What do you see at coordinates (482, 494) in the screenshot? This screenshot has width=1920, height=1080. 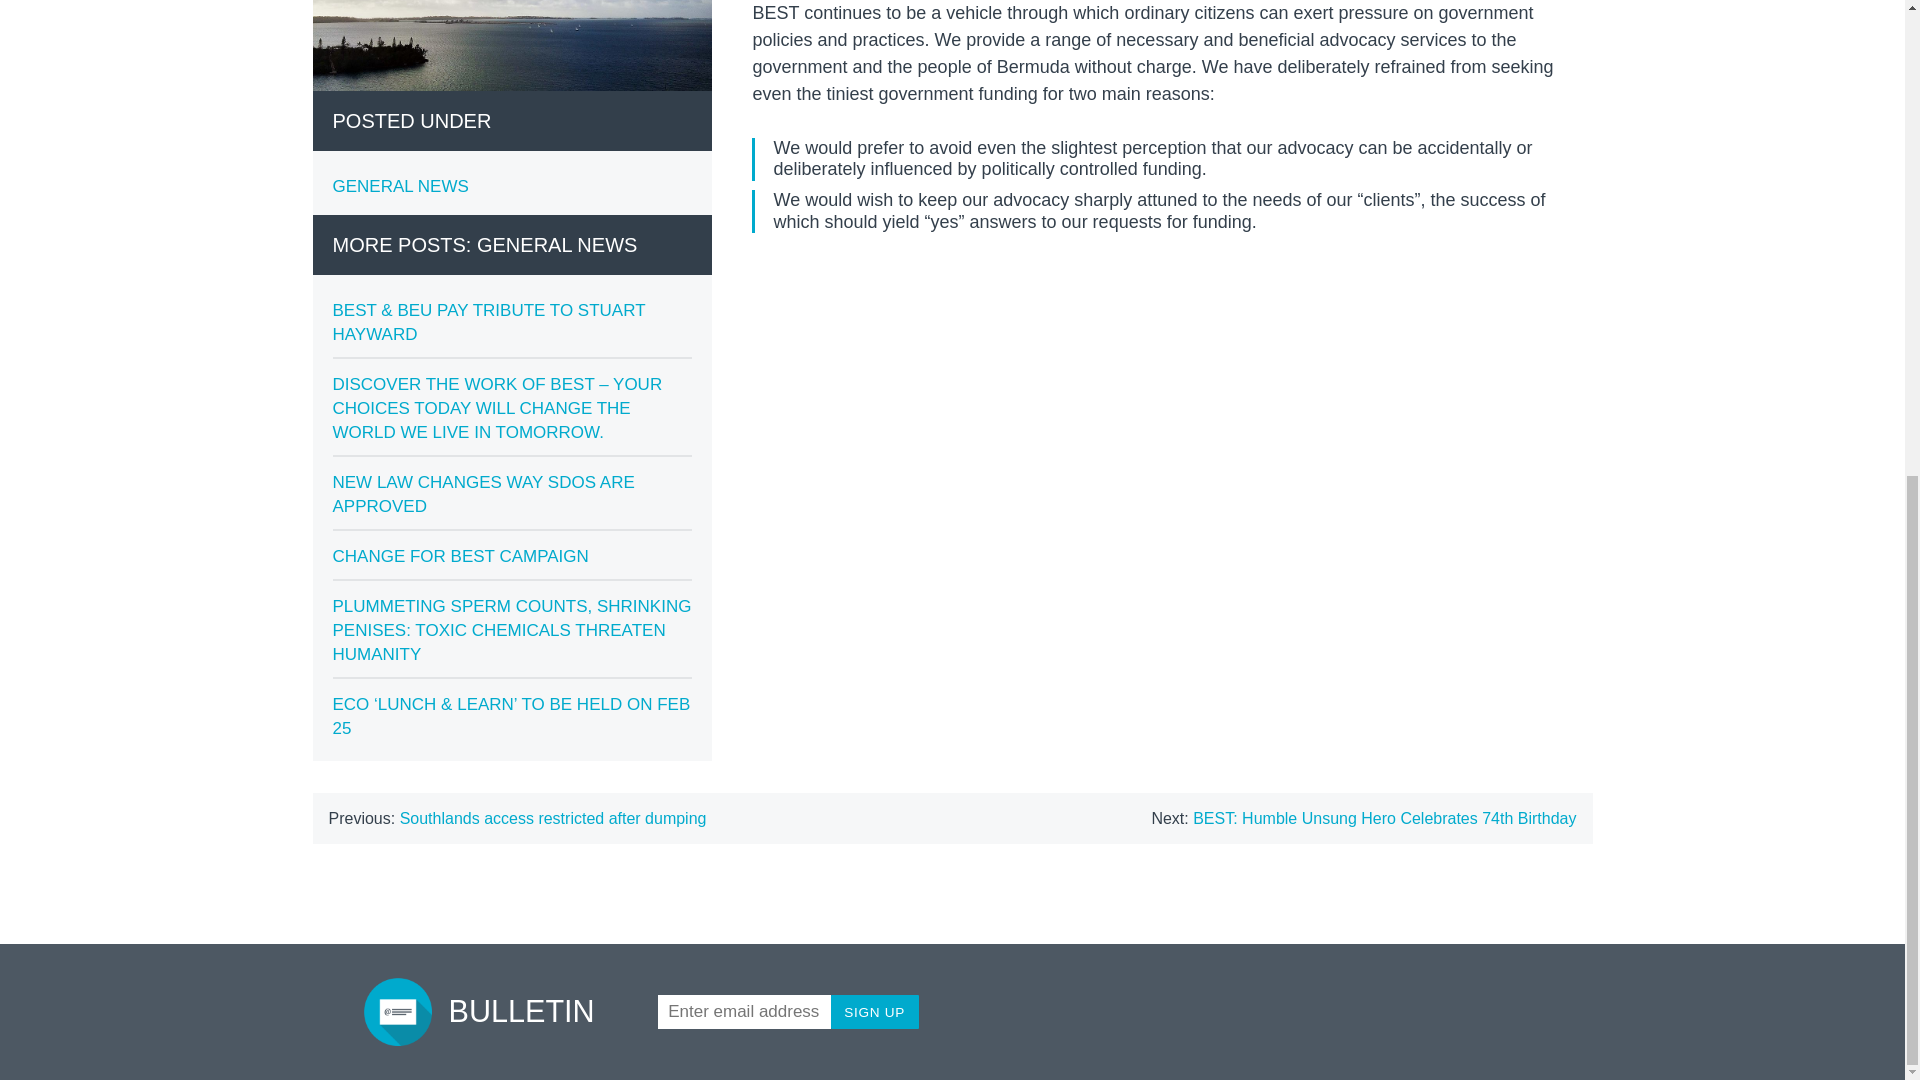 I see `NEW LAW CHANGES WAY SDOS ARE APPROVED` at bounding box center [482, 494].